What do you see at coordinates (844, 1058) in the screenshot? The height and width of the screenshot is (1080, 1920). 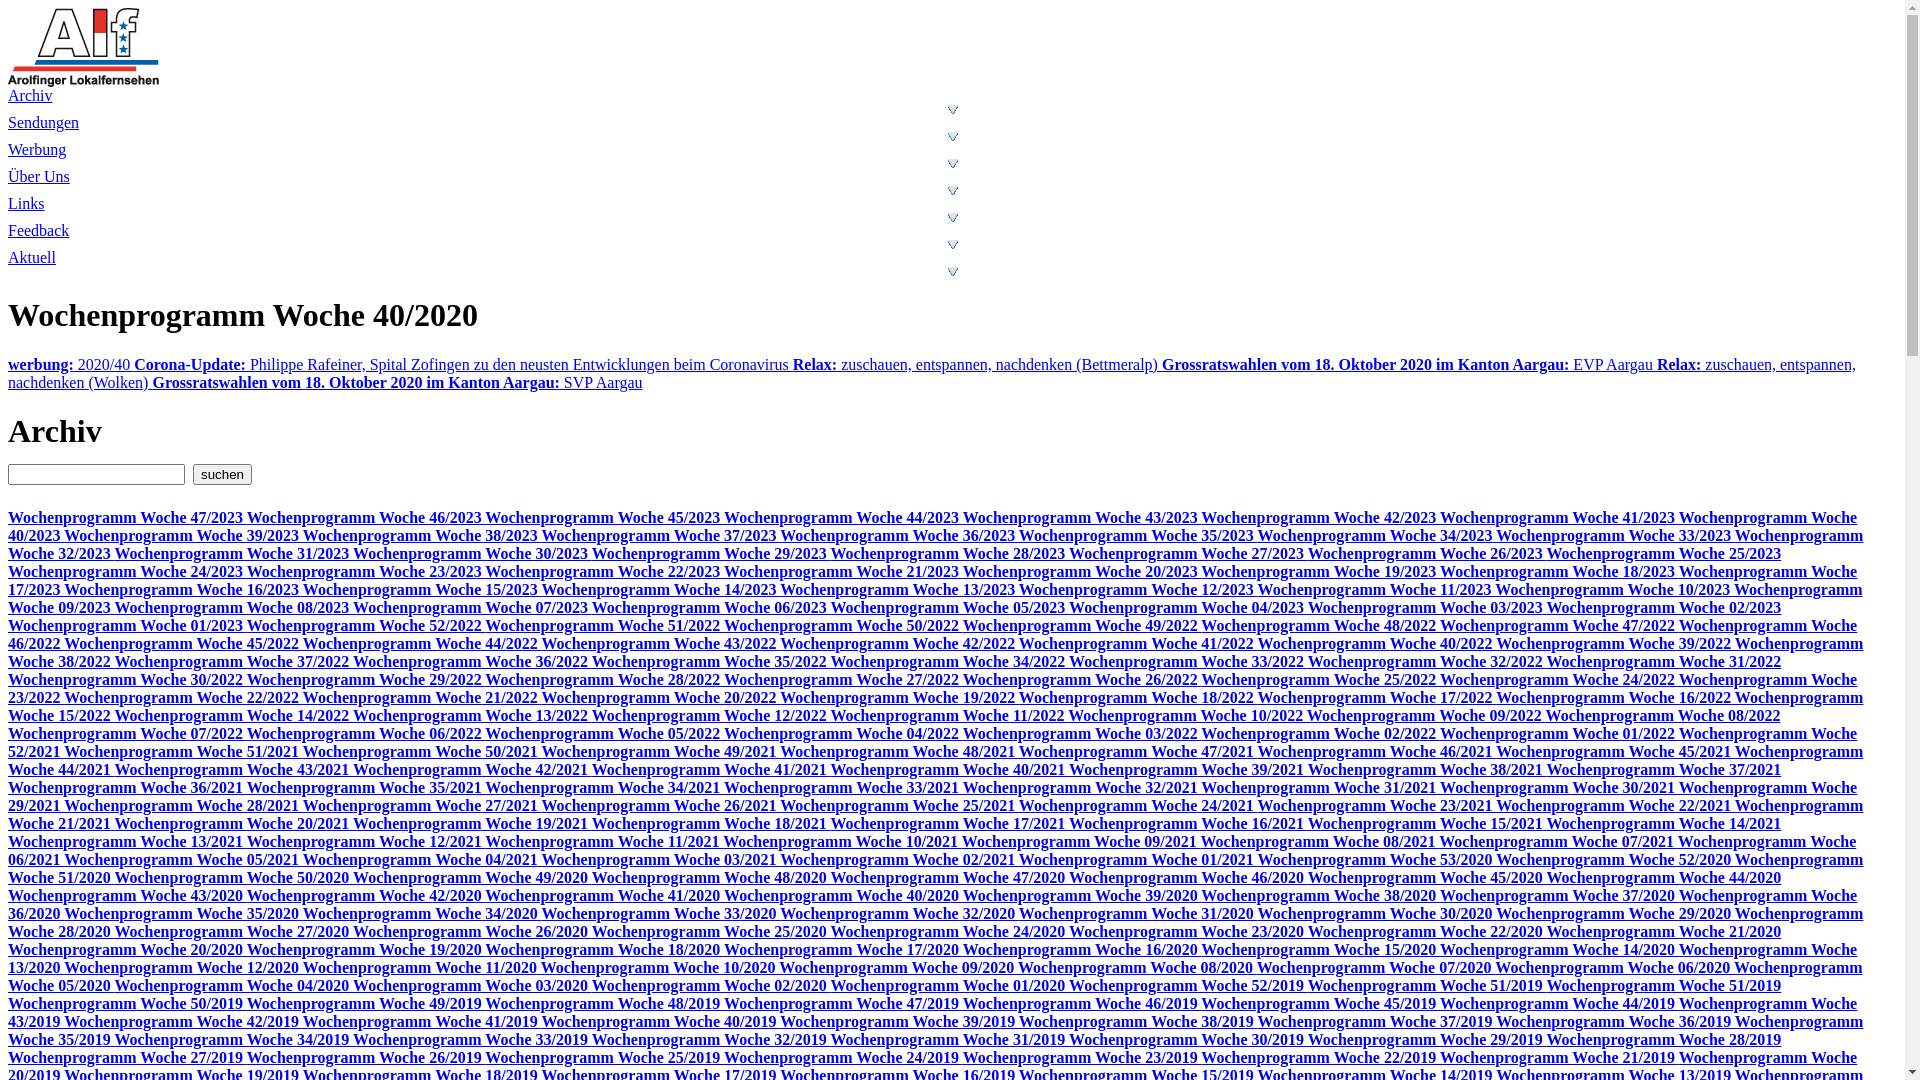 I see `Wochenprogramm Woche 24/2019` at bounding box center [844, 1058].